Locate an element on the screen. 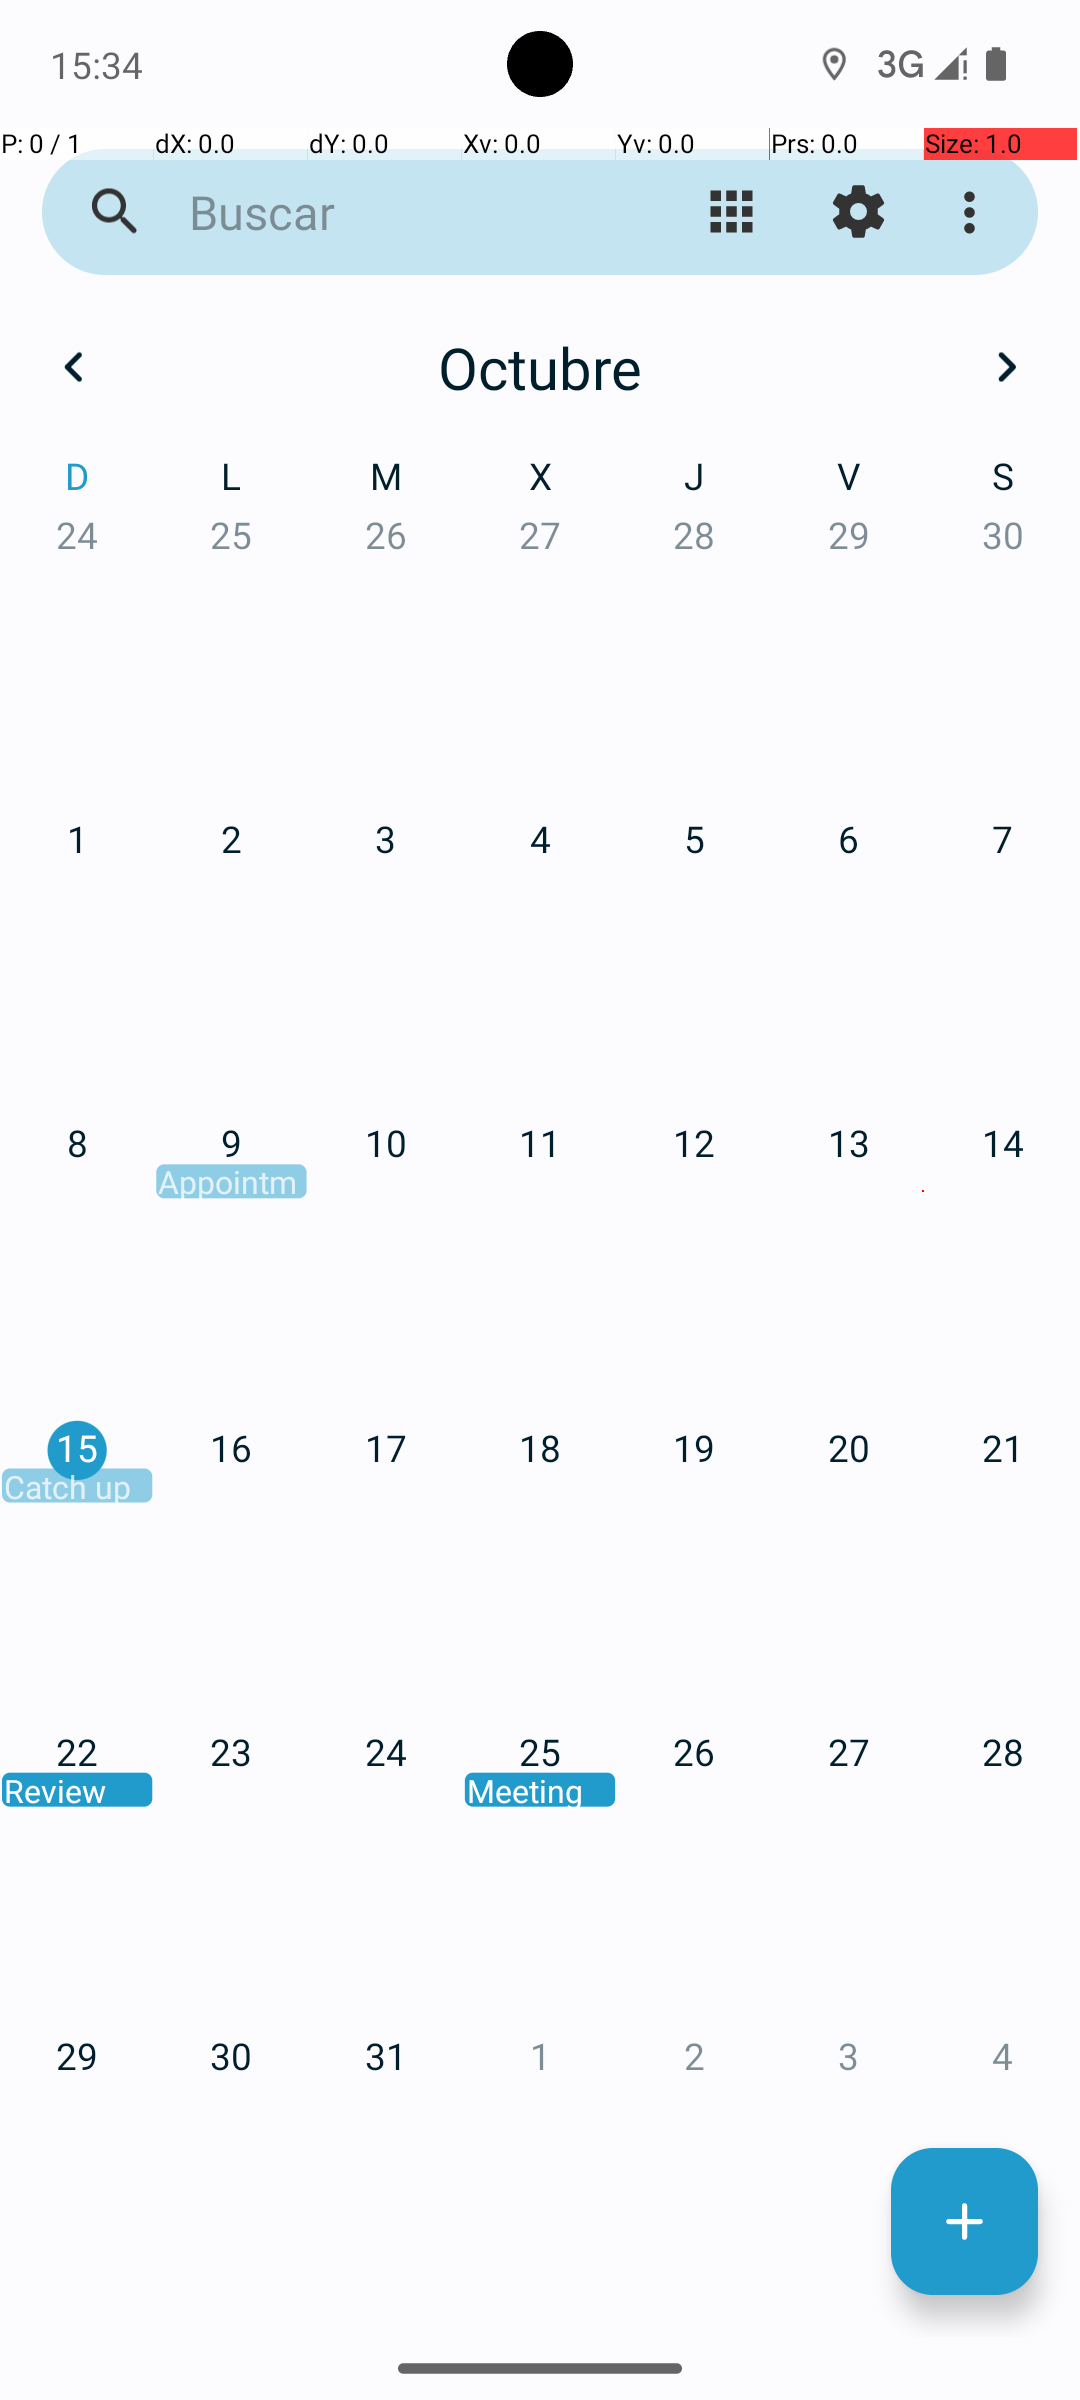 The width and height of the screenshot is (1080, 2400). Ajustes is located at coordinates (858, 212).